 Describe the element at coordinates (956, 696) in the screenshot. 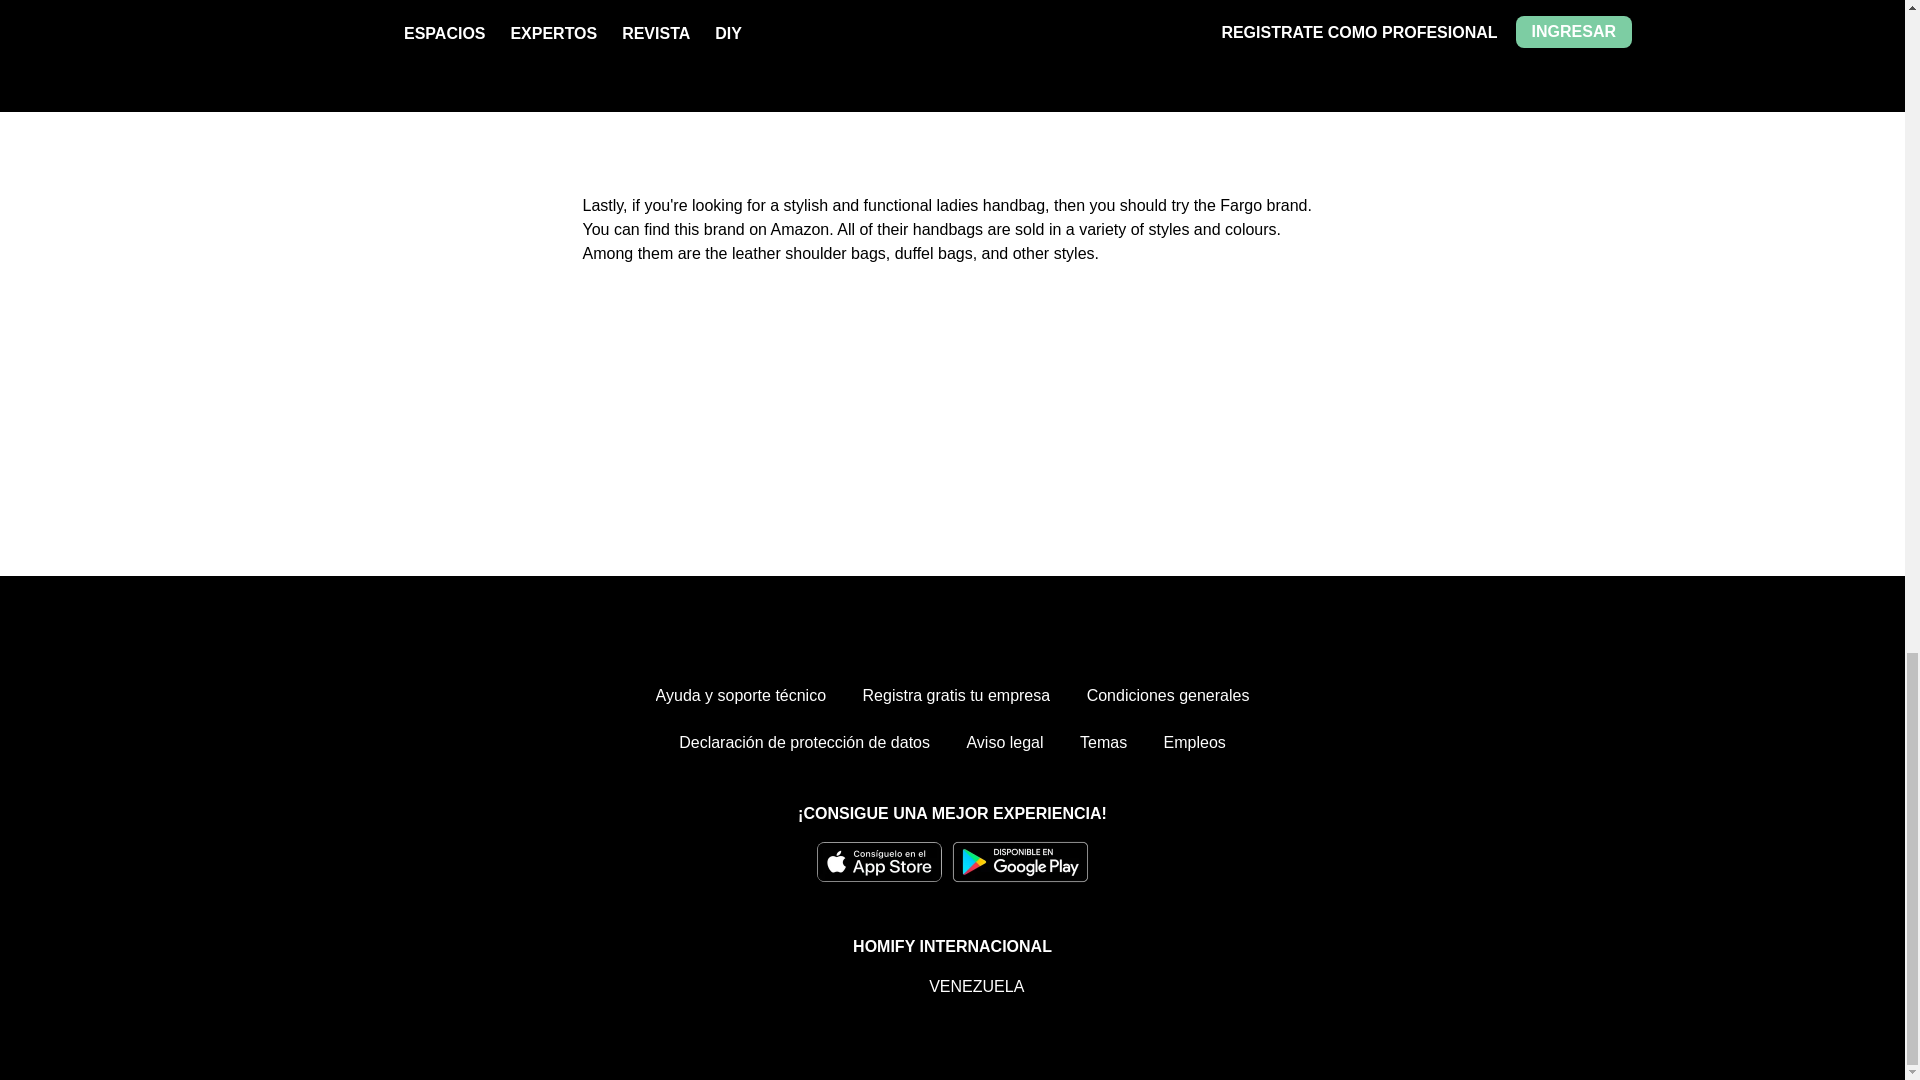

I see `Registra gratis tu empresa` at that location.